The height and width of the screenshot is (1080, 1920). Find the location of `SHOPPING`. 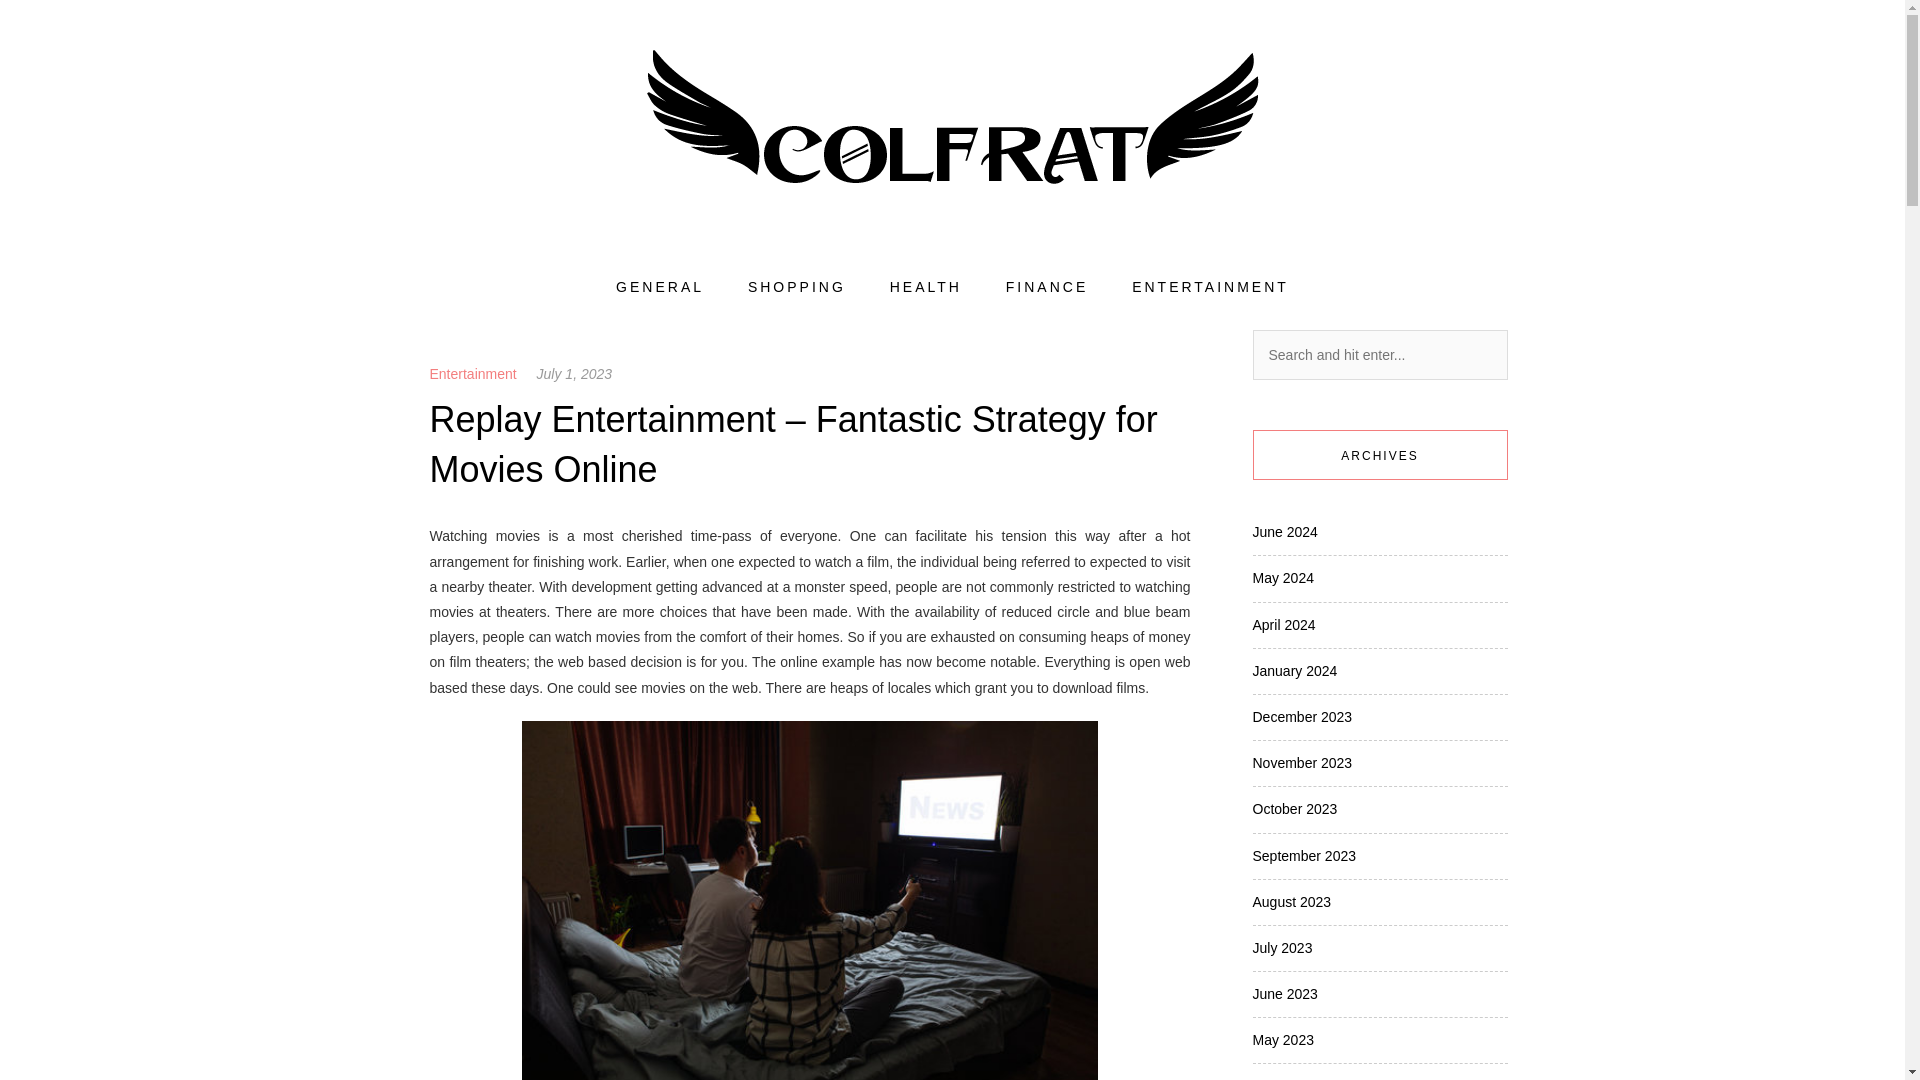

SHOPPING is located at coordinates (797, 288).